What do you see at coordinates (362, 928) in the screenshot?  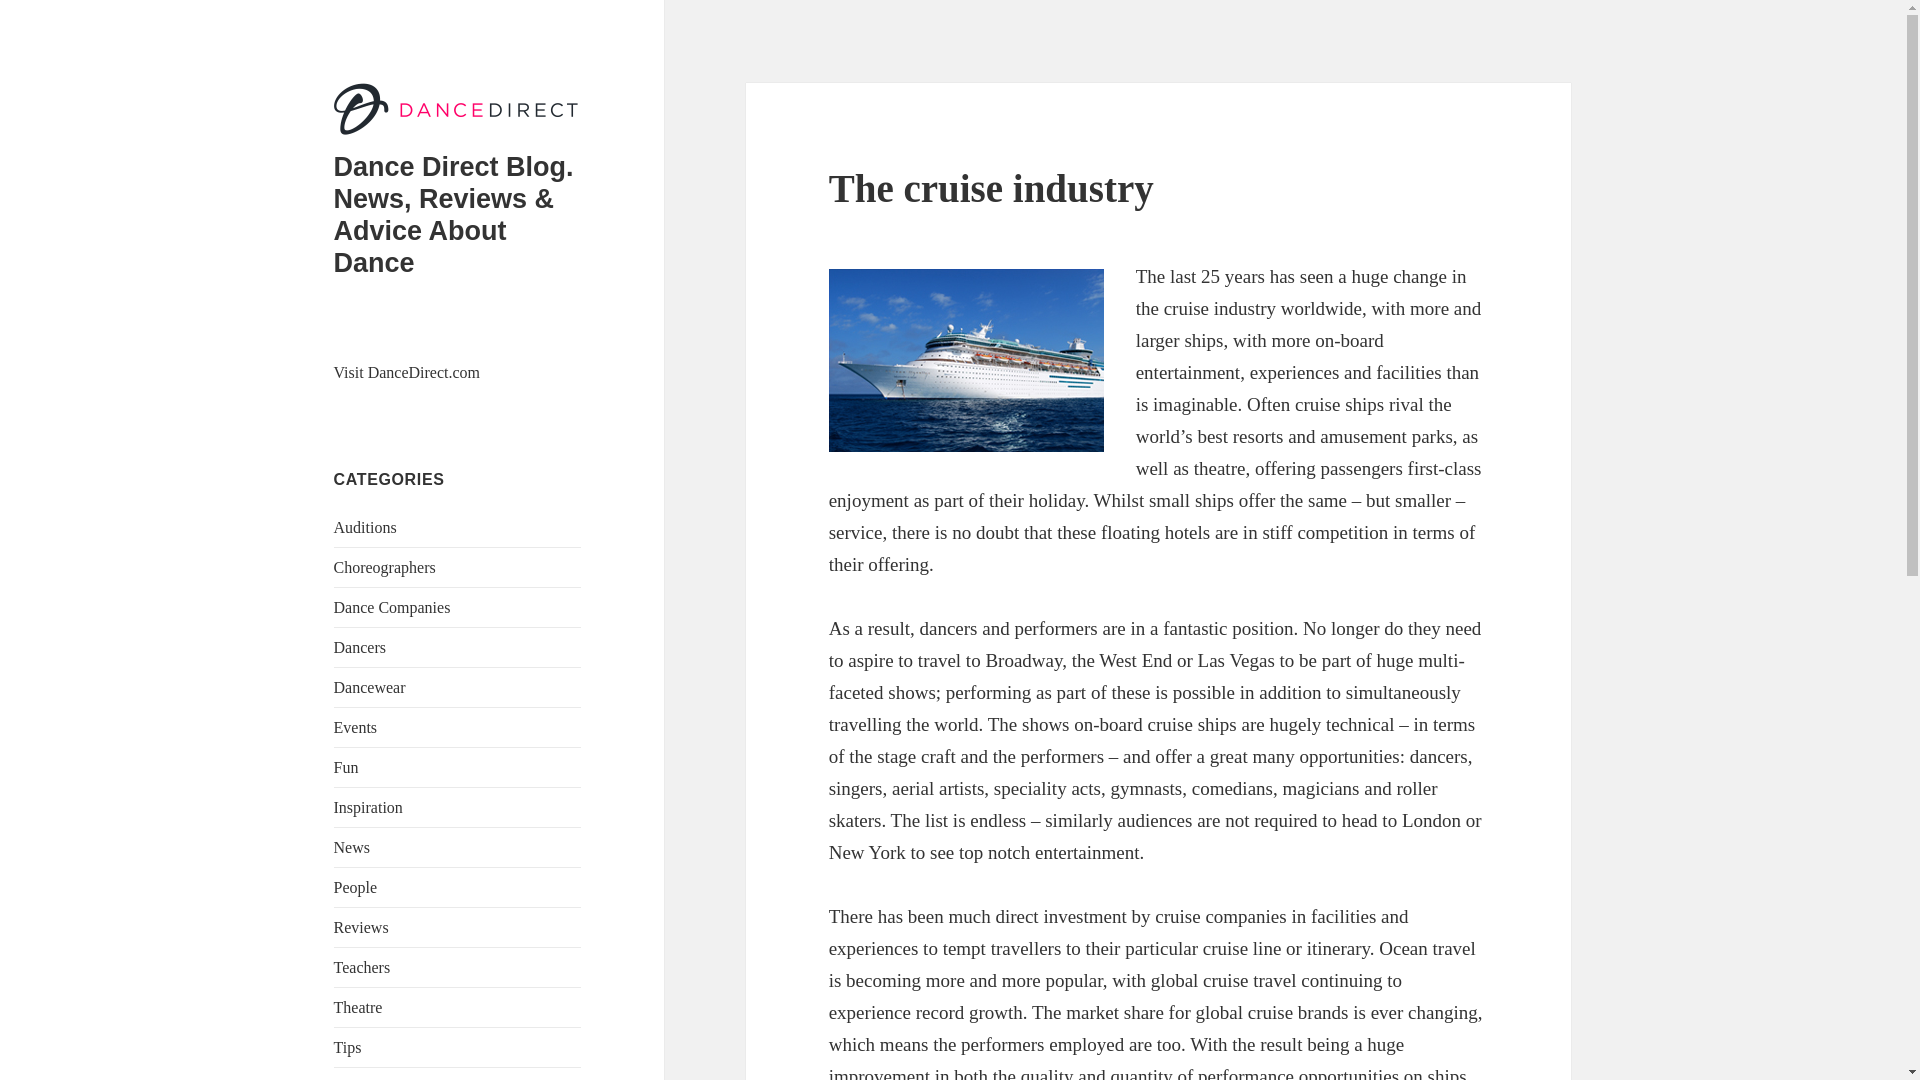 I see `Reviews` at bounding box center [362, 928].